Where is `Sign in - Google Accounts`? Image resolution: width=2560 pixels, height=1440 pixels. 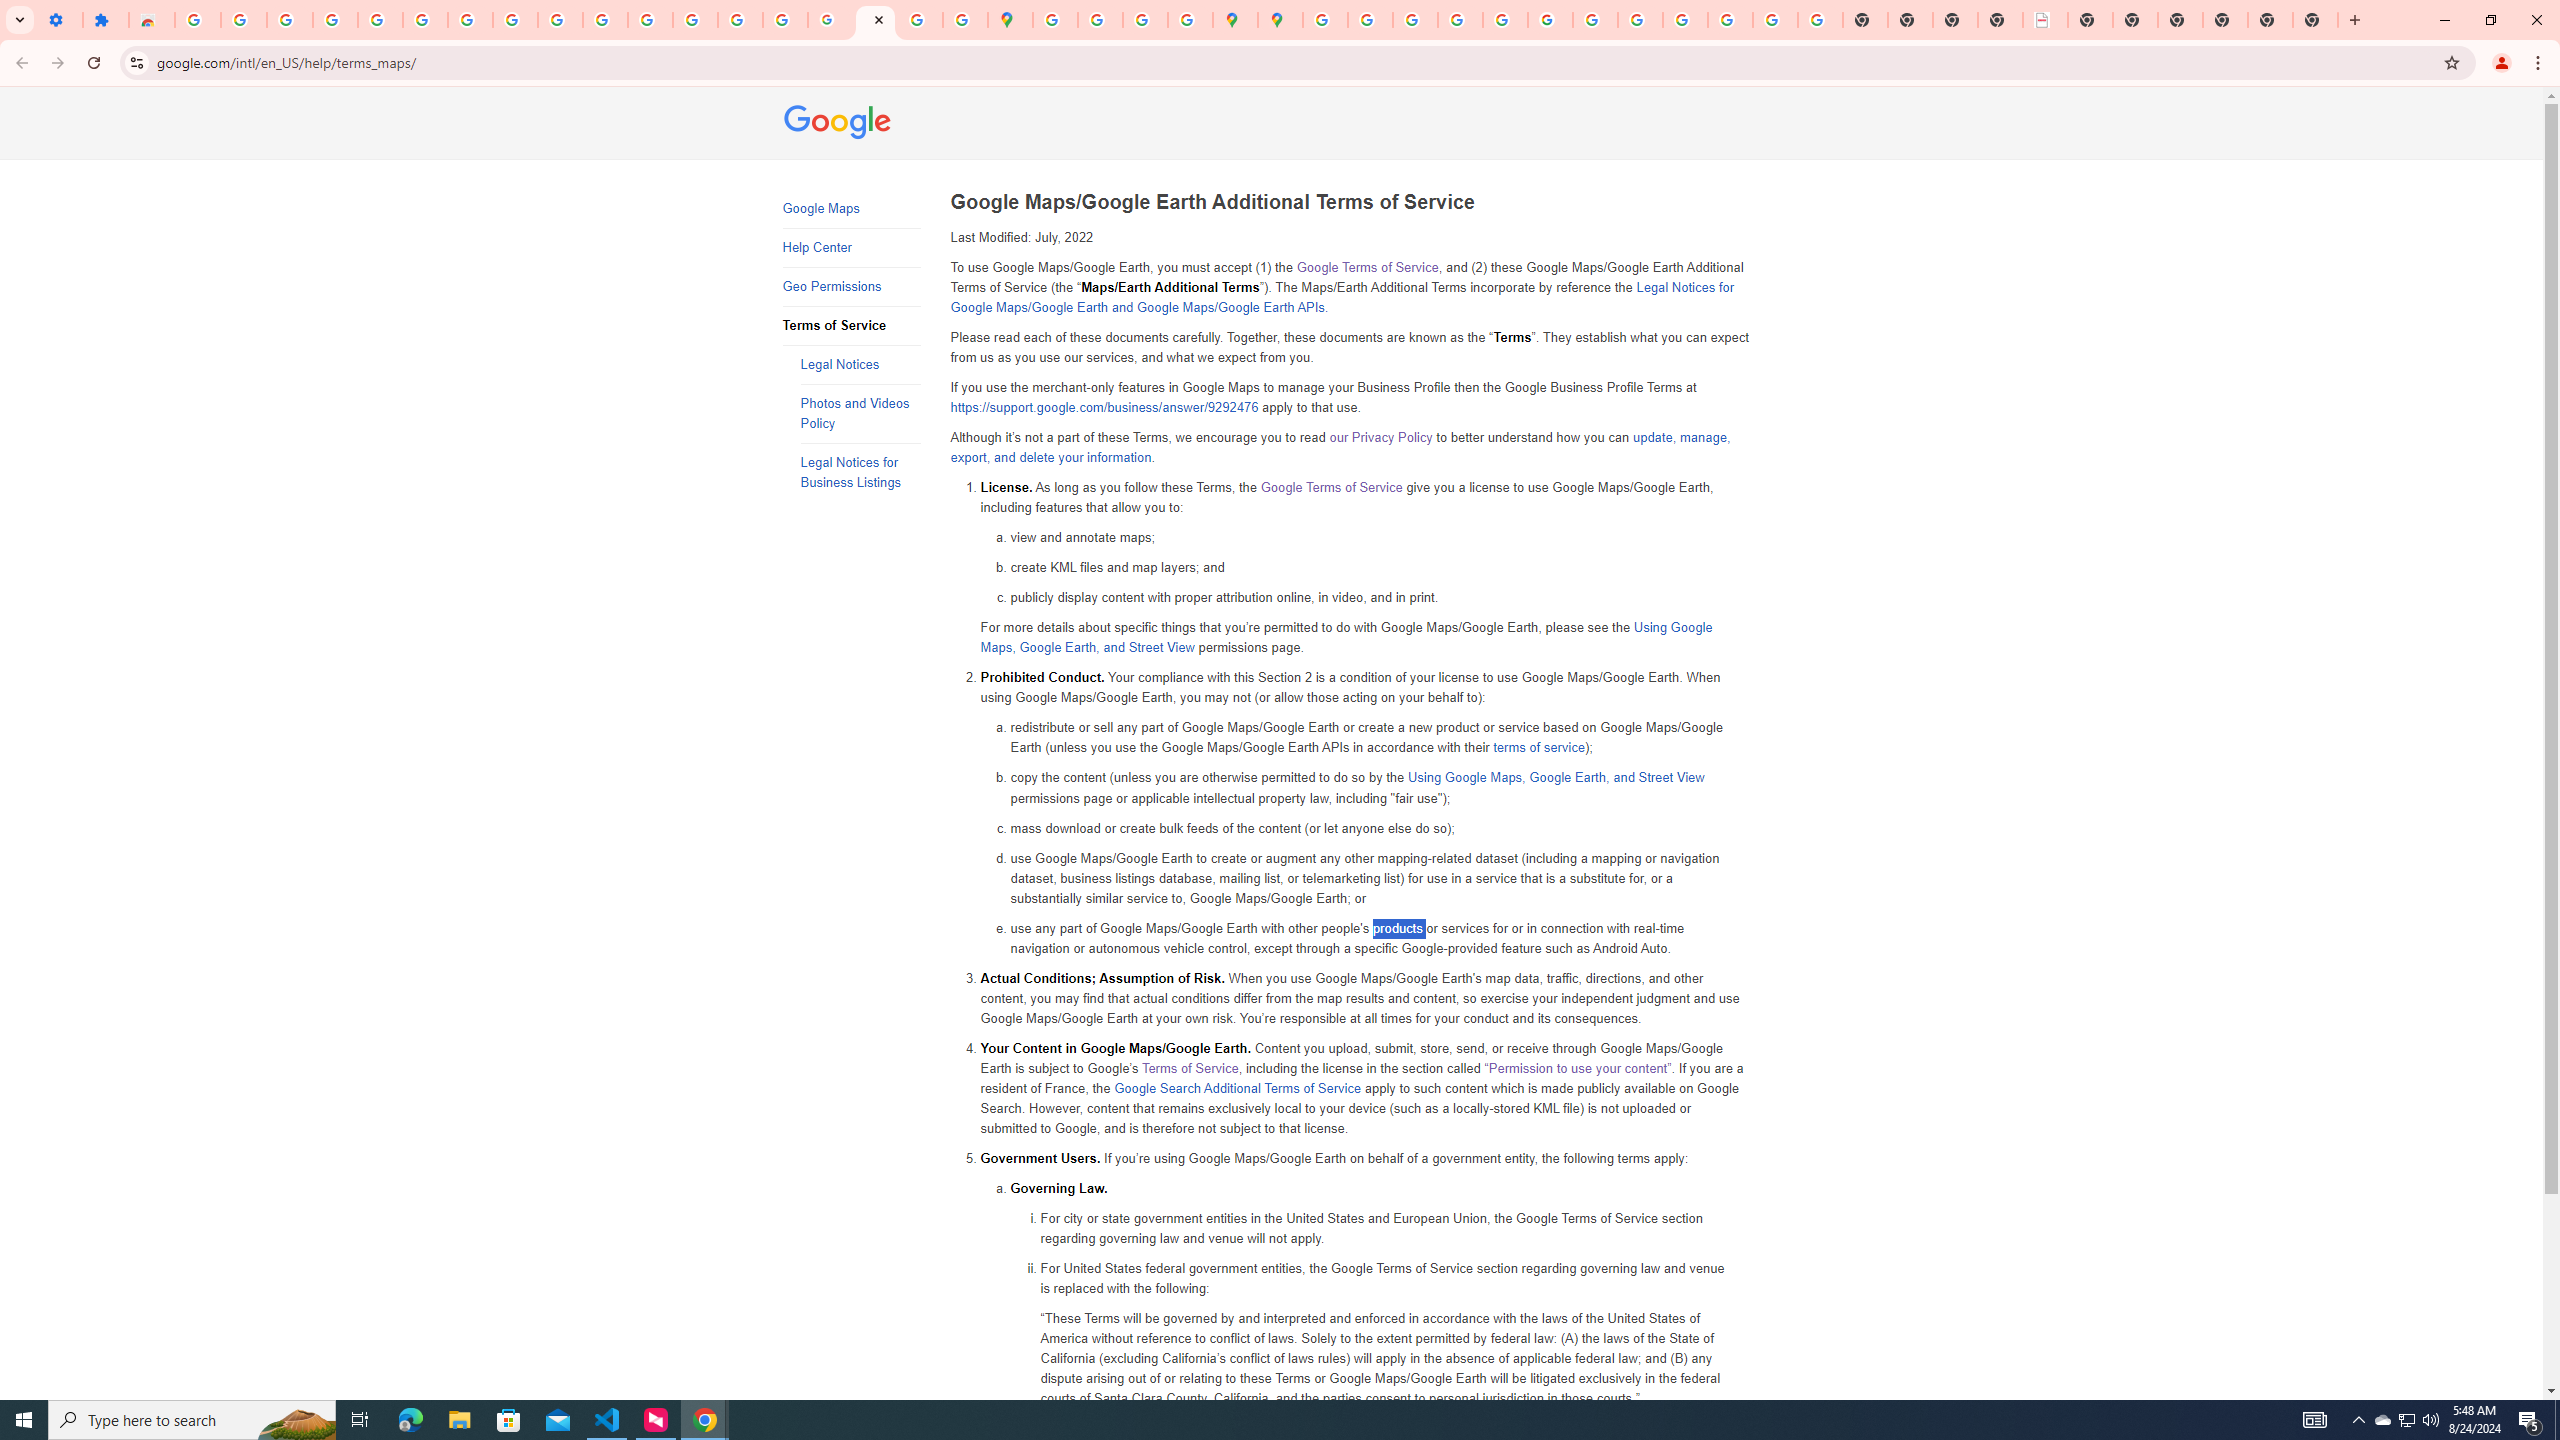 Sign in - Google Accounts is located at coordinates (426, 20).